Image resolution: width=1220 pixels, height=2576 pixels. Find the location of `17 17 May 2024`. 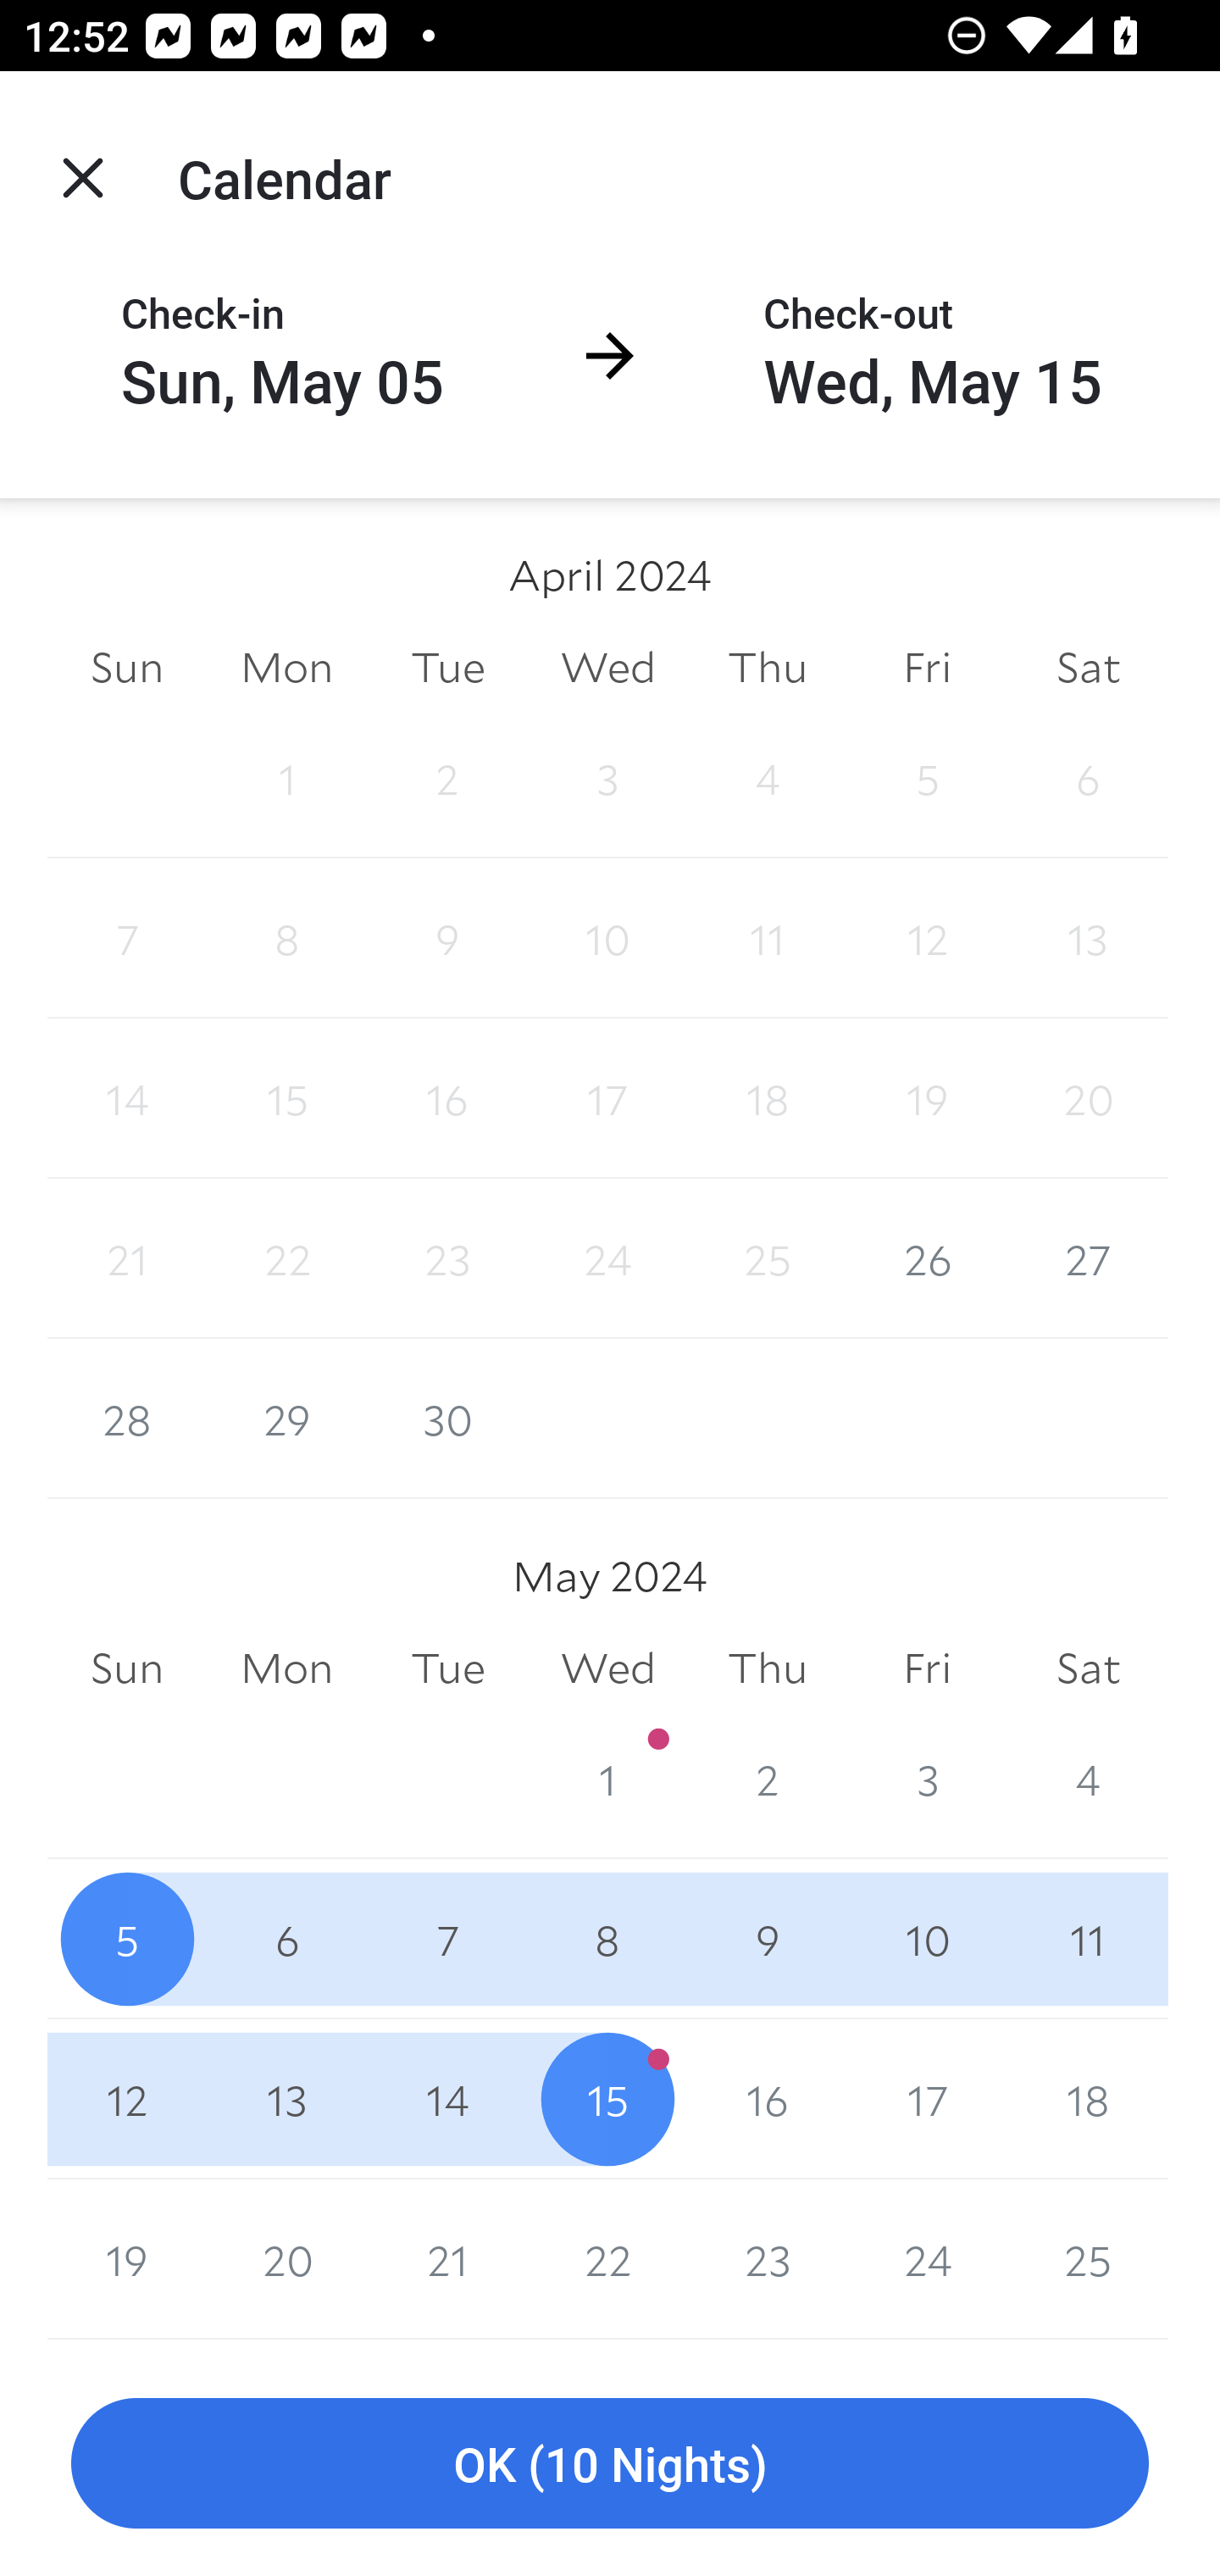

17 17 May 2024 is located at coordinates (927, 2099).